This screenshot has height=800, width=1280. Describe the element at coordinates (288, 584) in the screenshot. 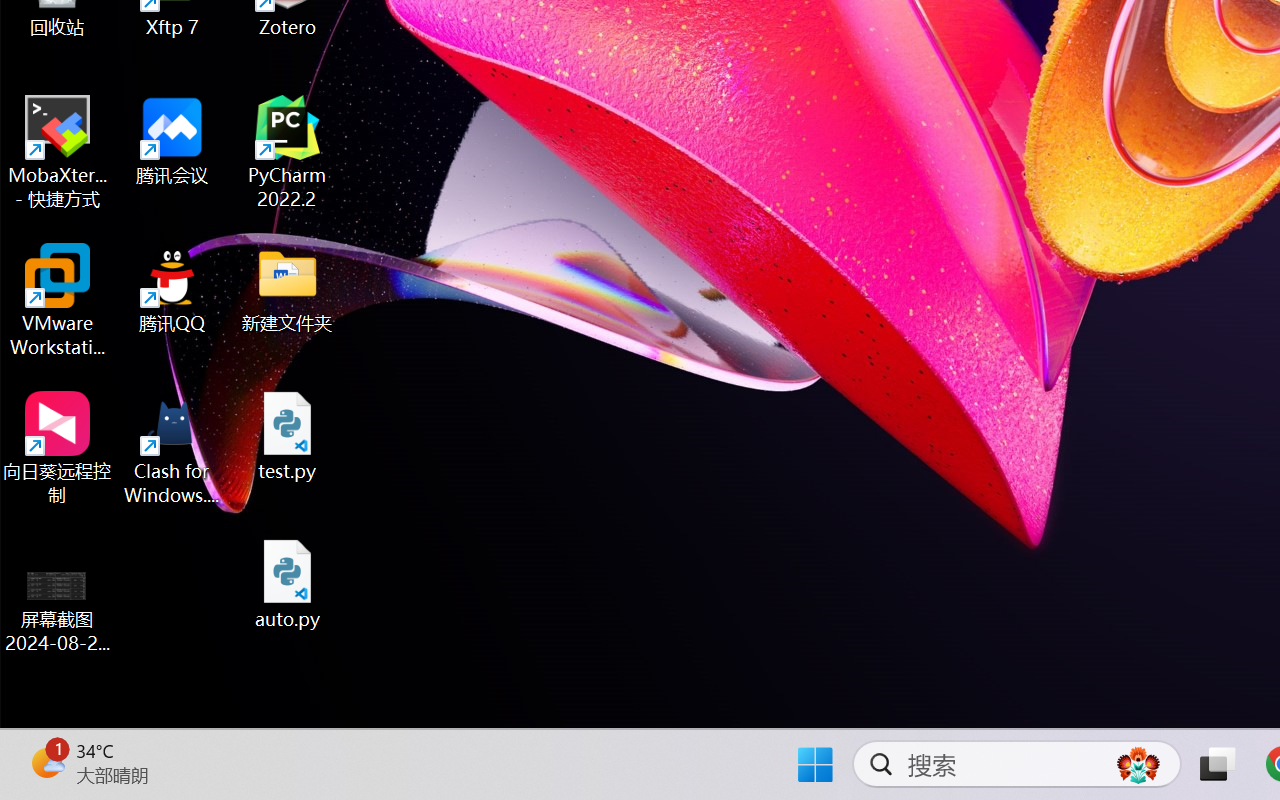

I see `auto.py` at that location.